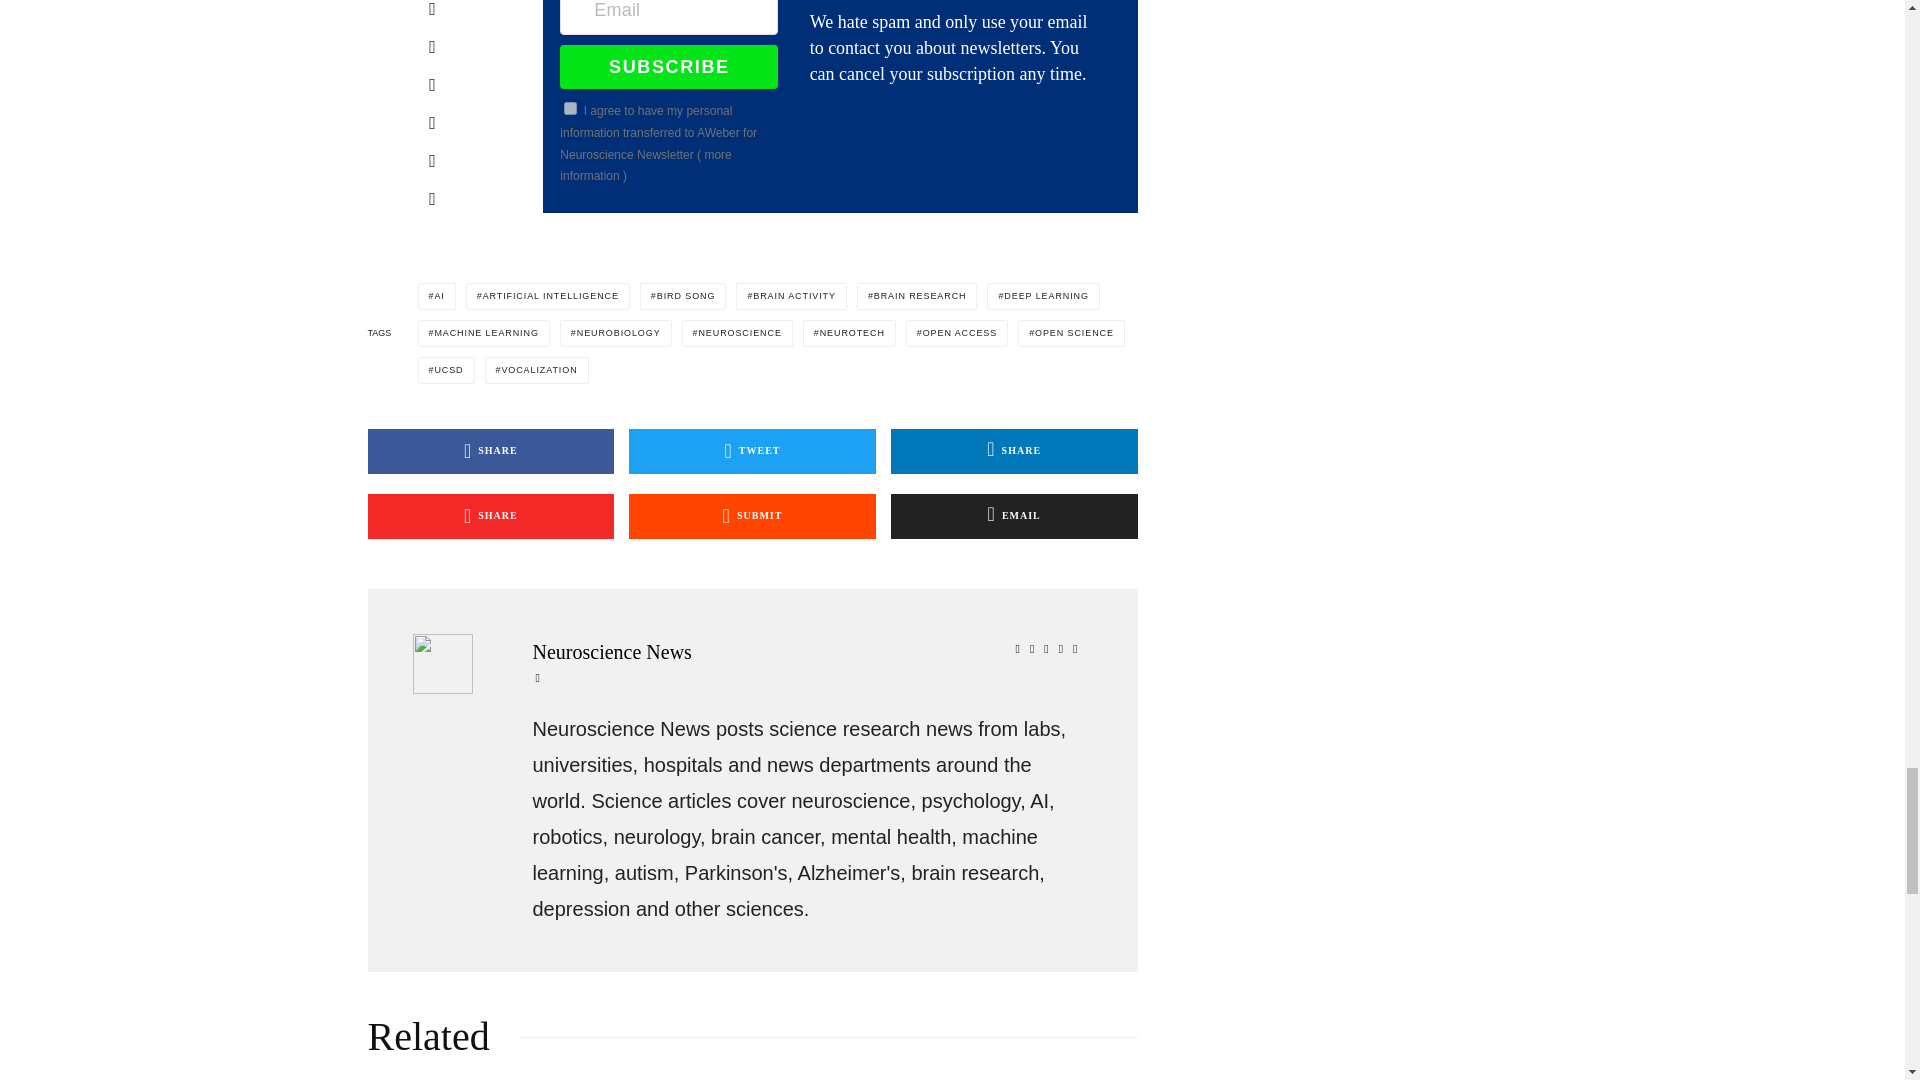  What do you see at coordinates (437, 296) in the screenshot?
I see `AI` at bounding box center [437, 296].